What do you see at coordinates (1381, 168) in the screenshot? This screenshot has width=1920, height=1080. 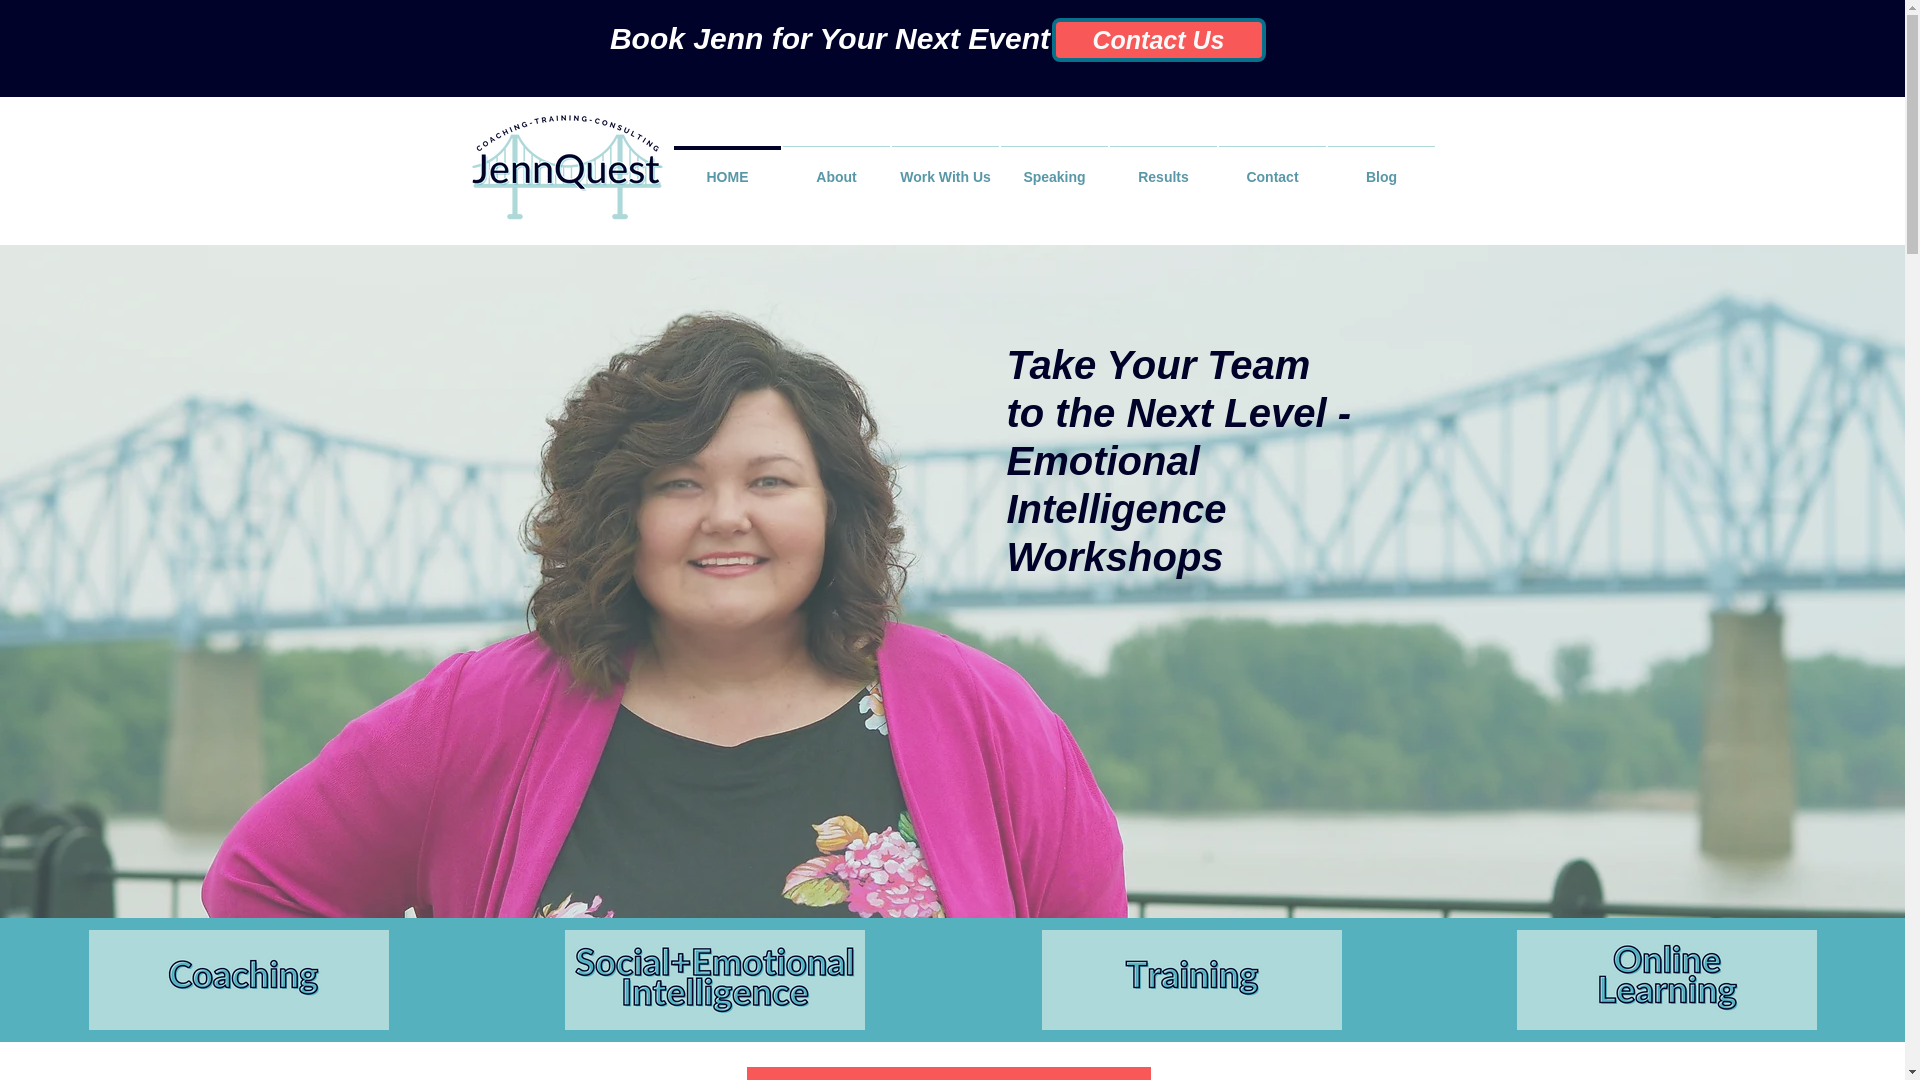 I see `Blog` at bounding box center [1381, 168].